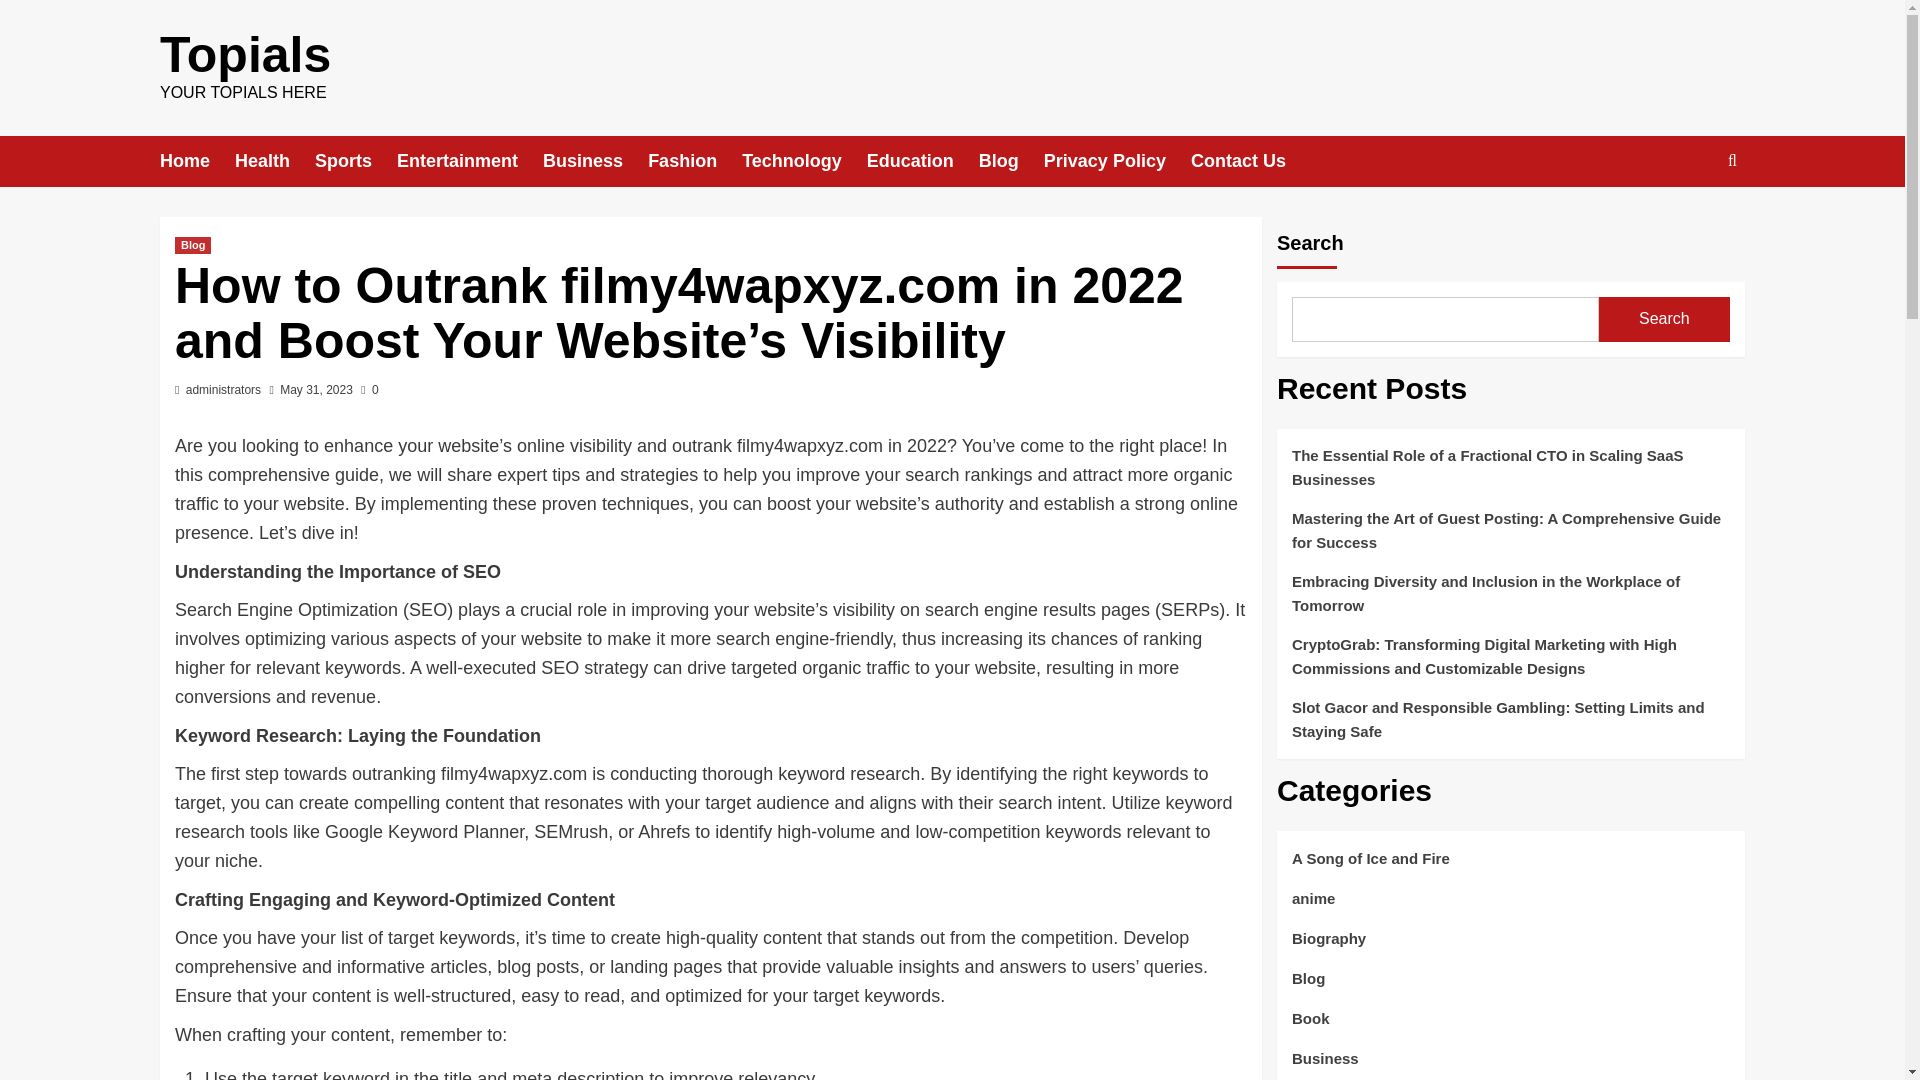 Image resolution: width=1920 pixels, height=1080 pixels. What do you see at coordinates (192, 244) in the screenshot?
I see `Blog` at bounding box center [192, 244].